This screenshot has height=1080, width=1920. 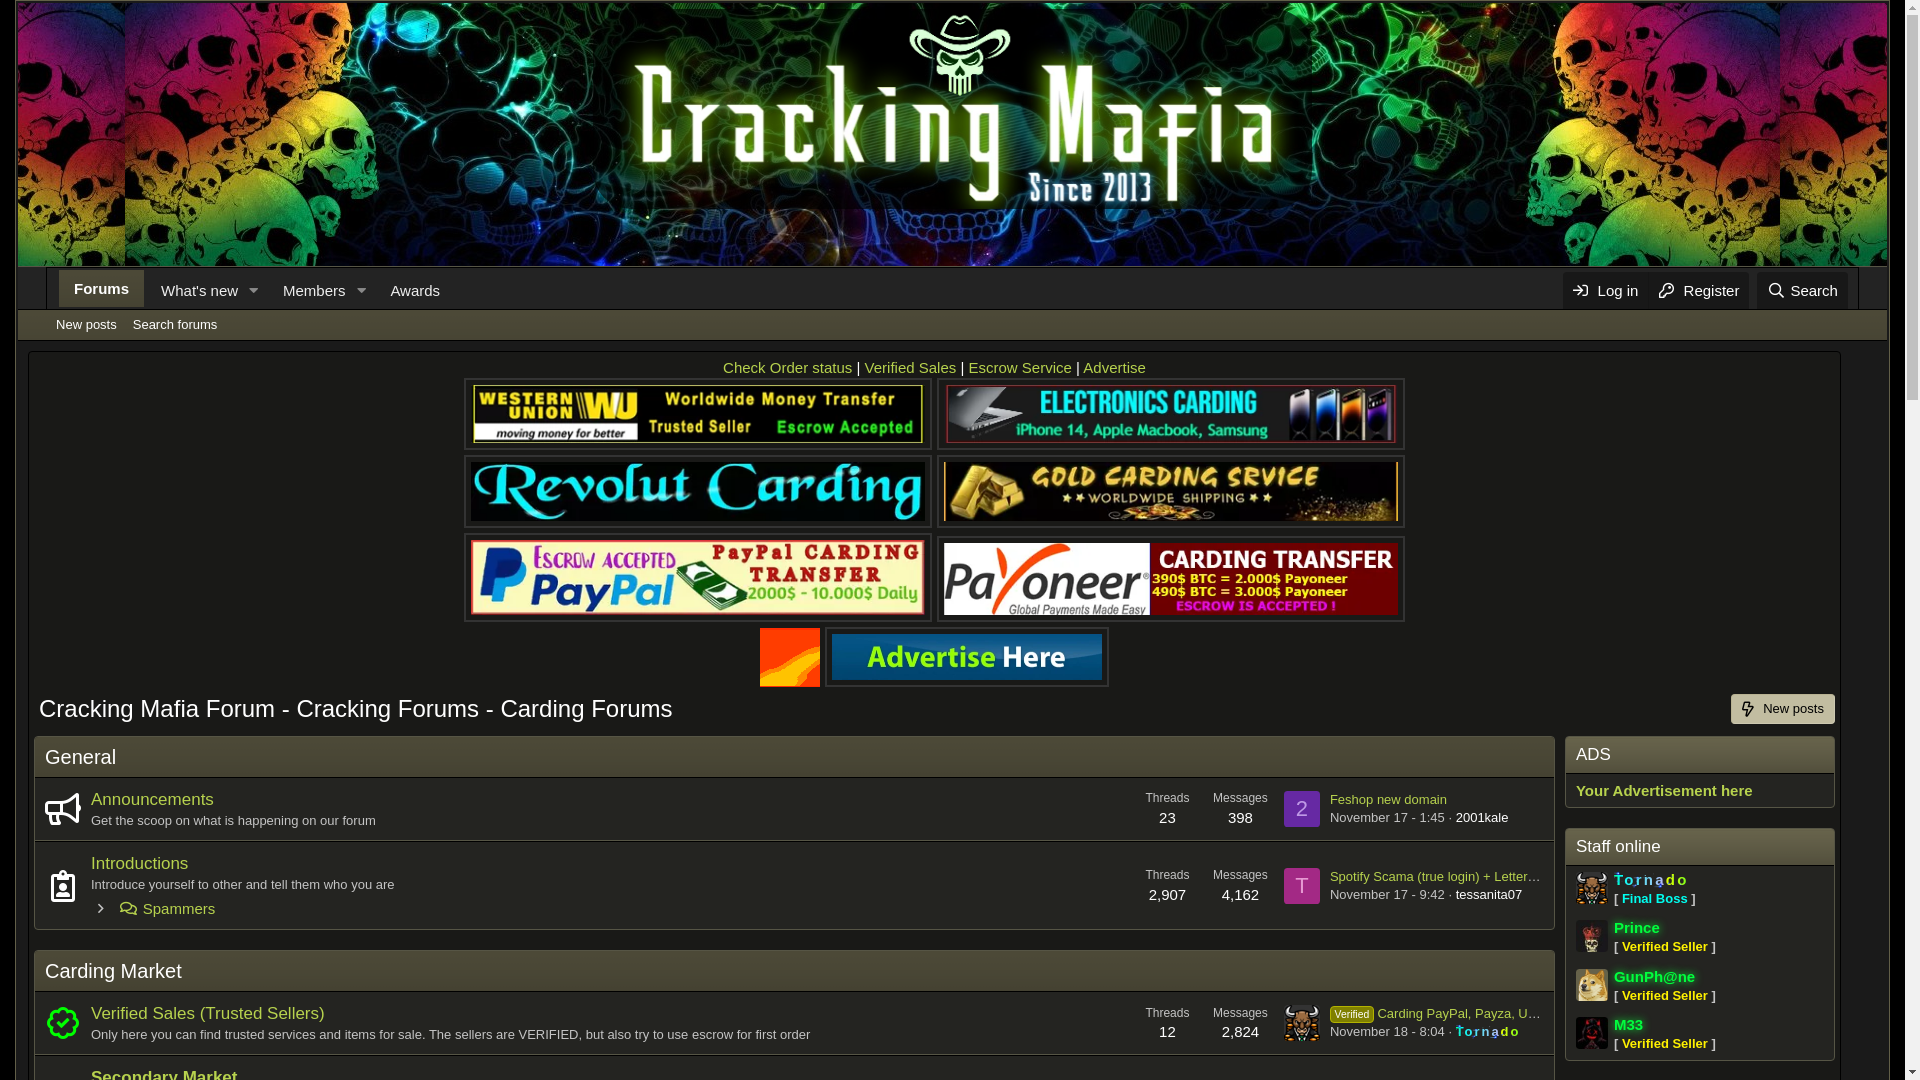 I want to click on Check Order status, so click(x=788, y=368).